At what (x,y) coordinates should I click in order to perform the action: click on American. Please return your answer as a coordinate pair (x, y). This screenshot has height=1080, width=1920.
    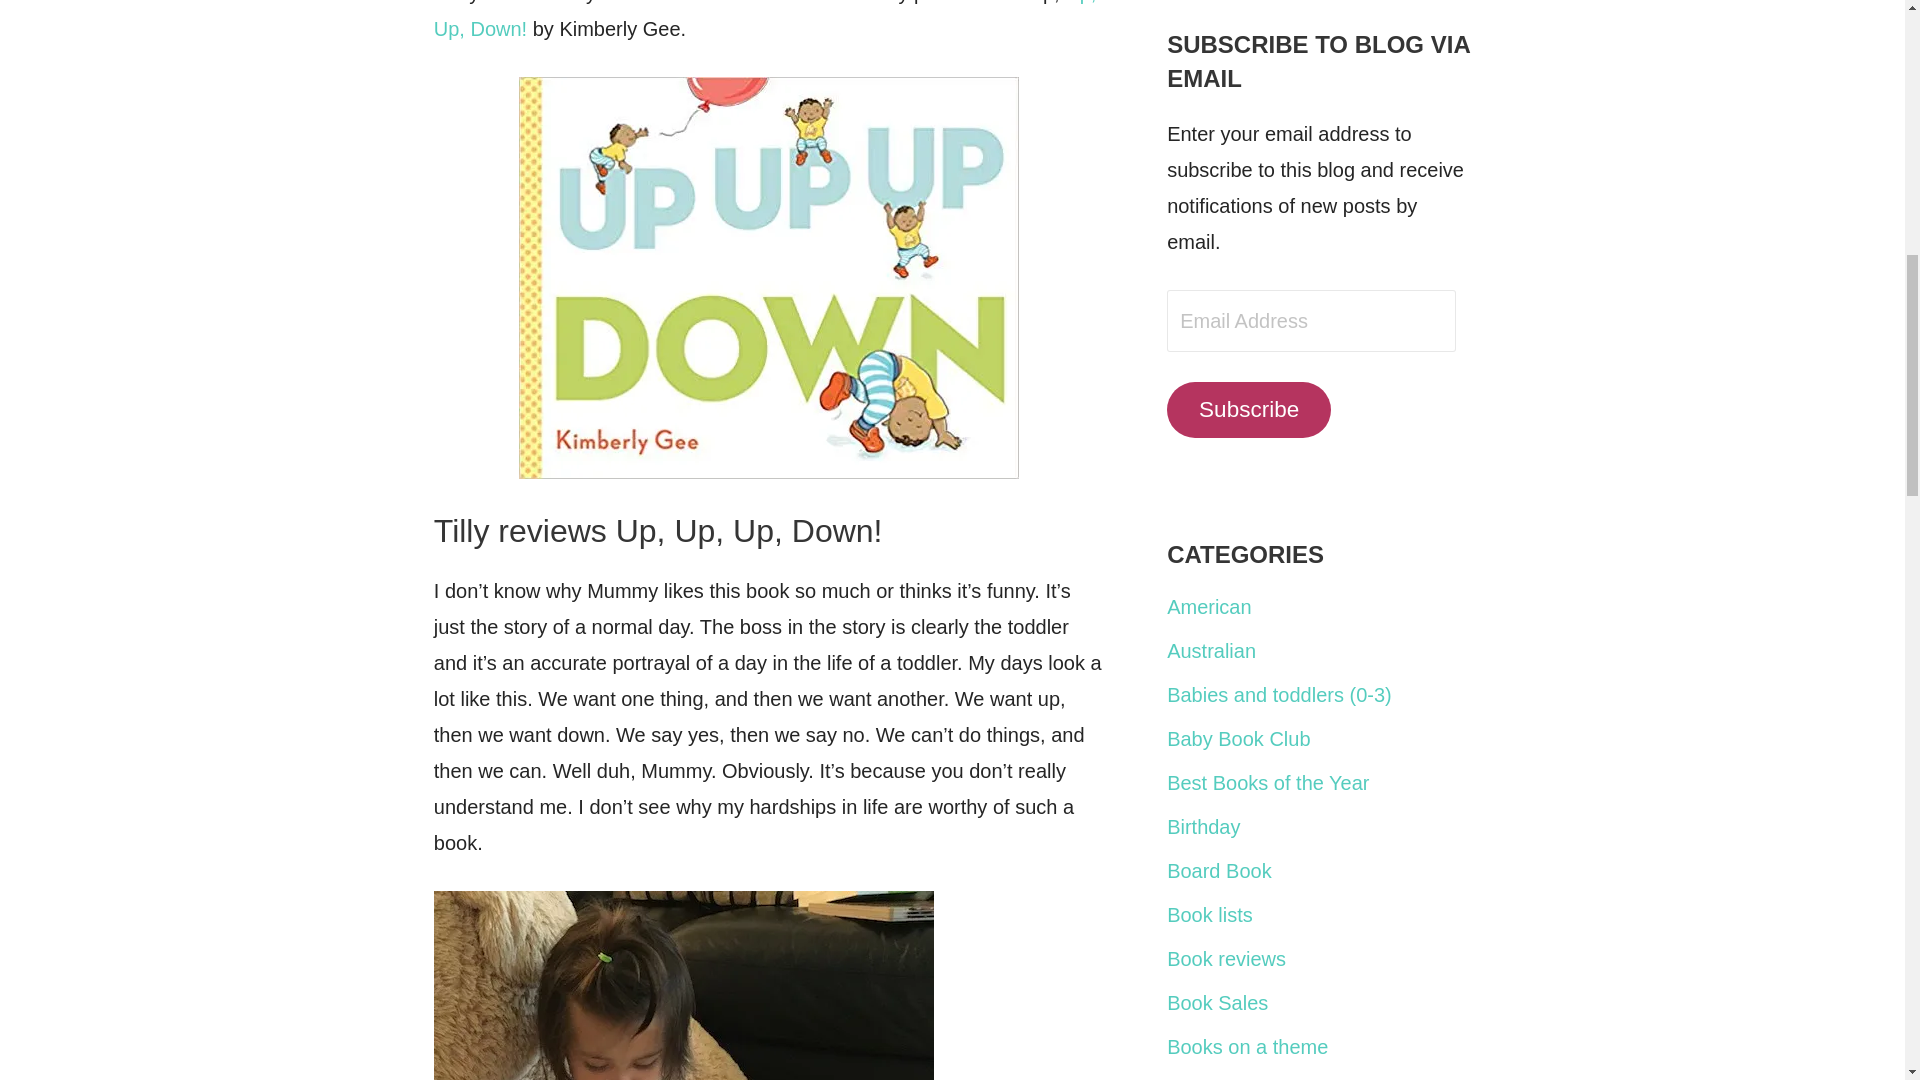
    Looking at the image, I should click on (1209, 606).